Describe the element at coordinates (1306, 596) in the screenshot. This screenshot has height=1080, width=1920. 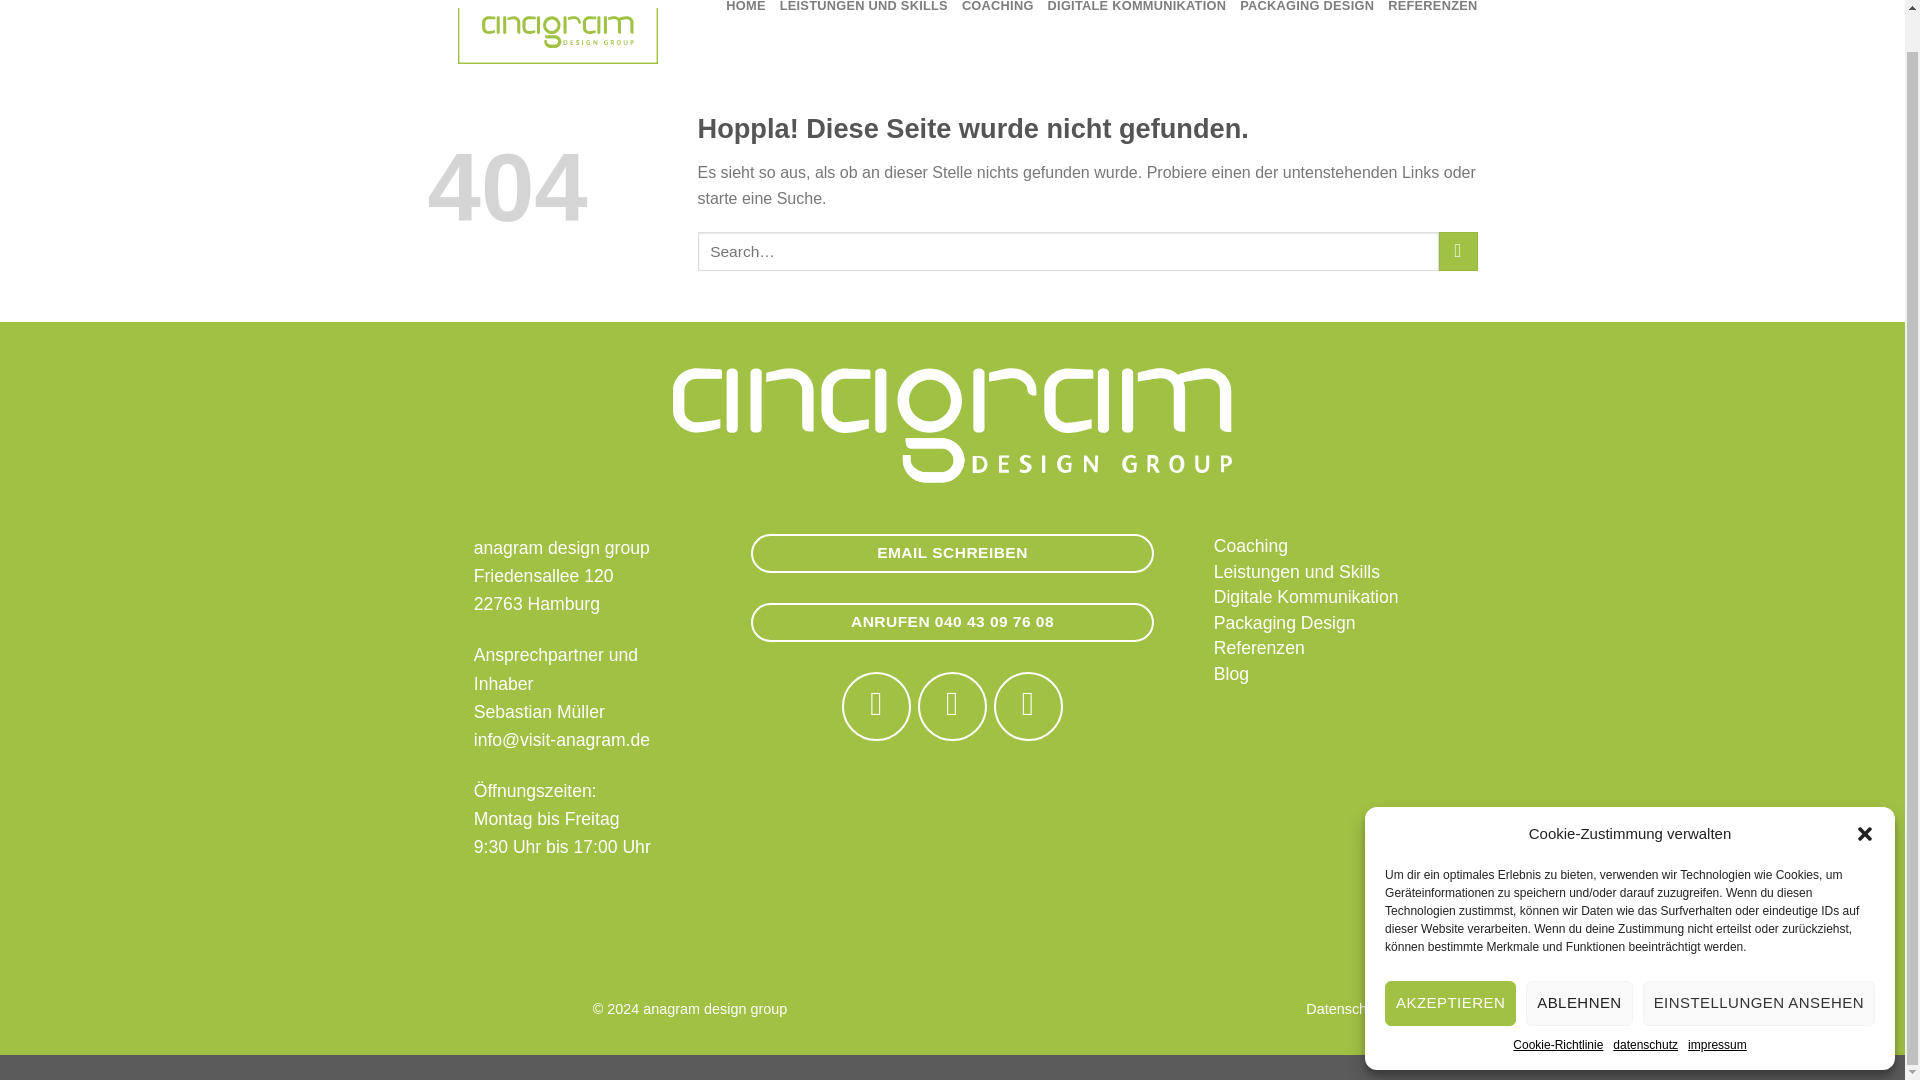
I see `Digitale Kommunikation` at that location.